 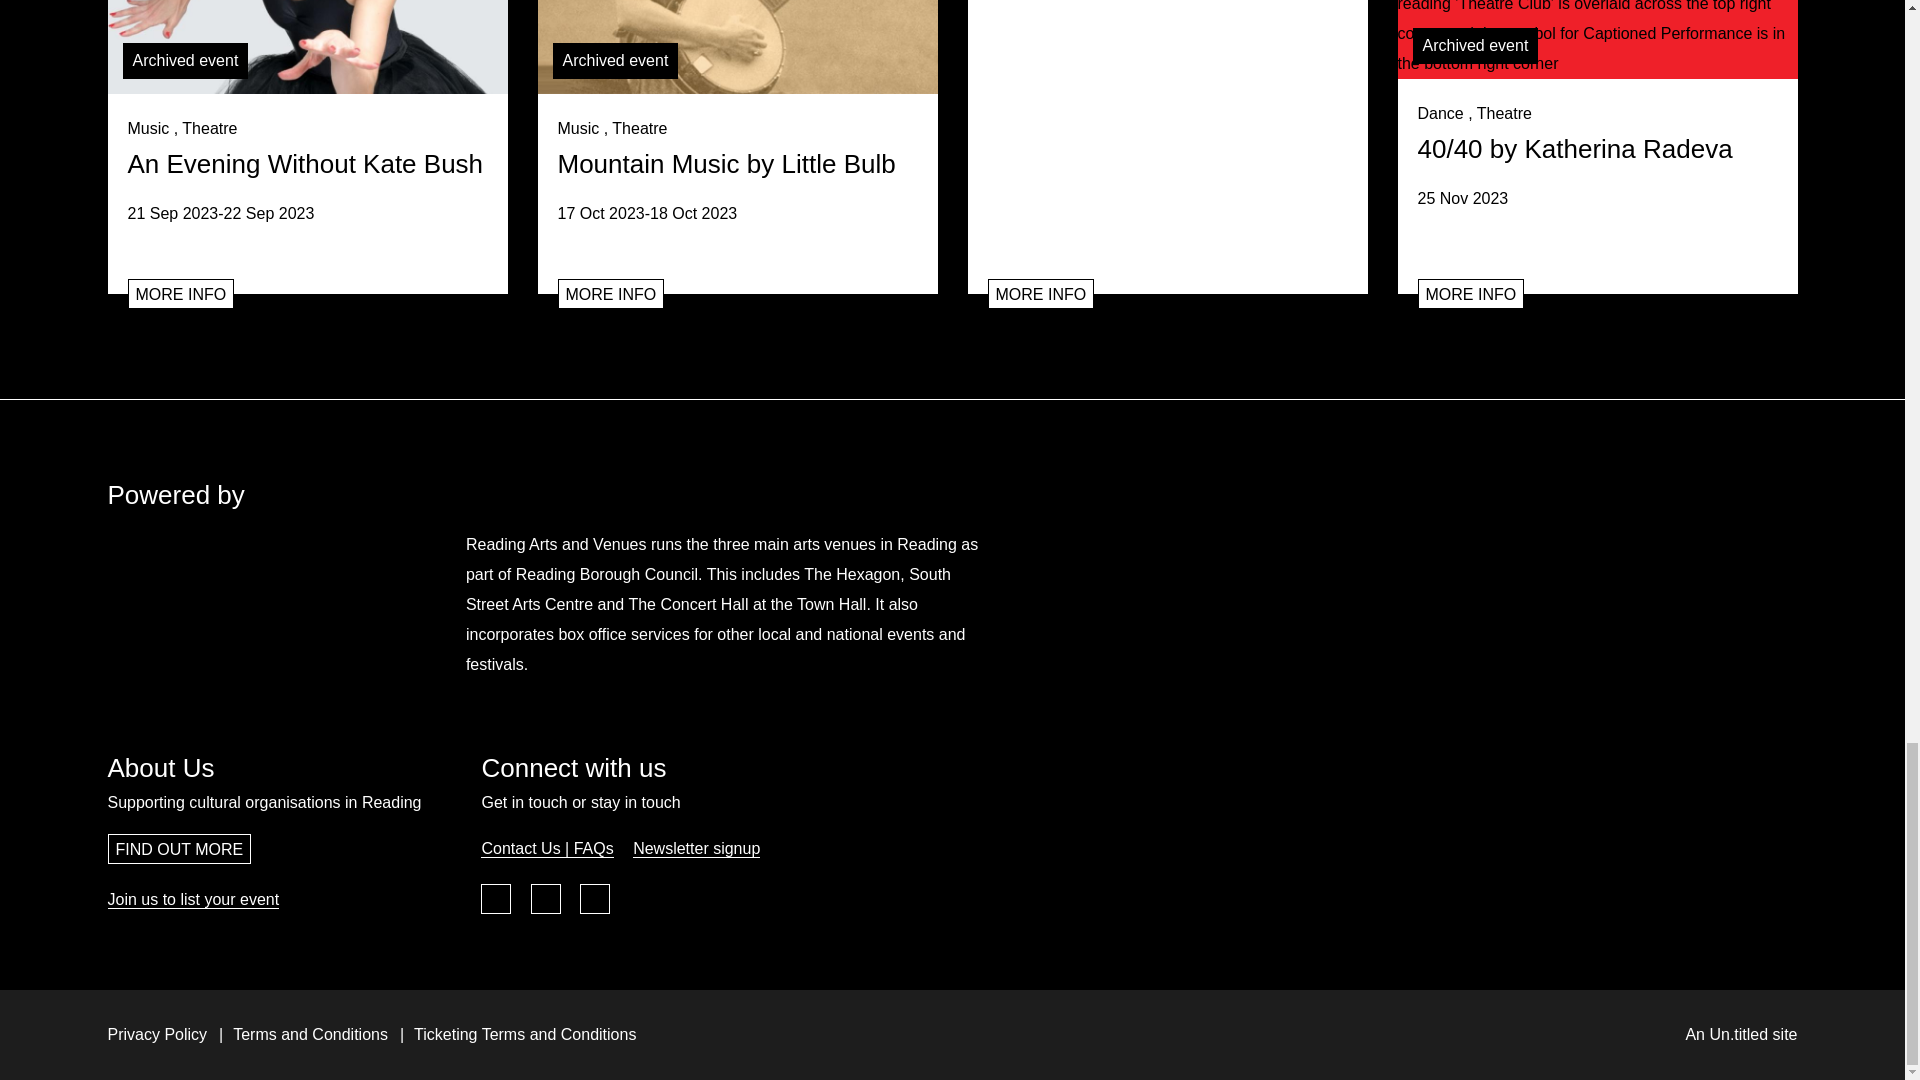 I want to click on Find out more about Concert Hall, so click(x=1745, y=604).